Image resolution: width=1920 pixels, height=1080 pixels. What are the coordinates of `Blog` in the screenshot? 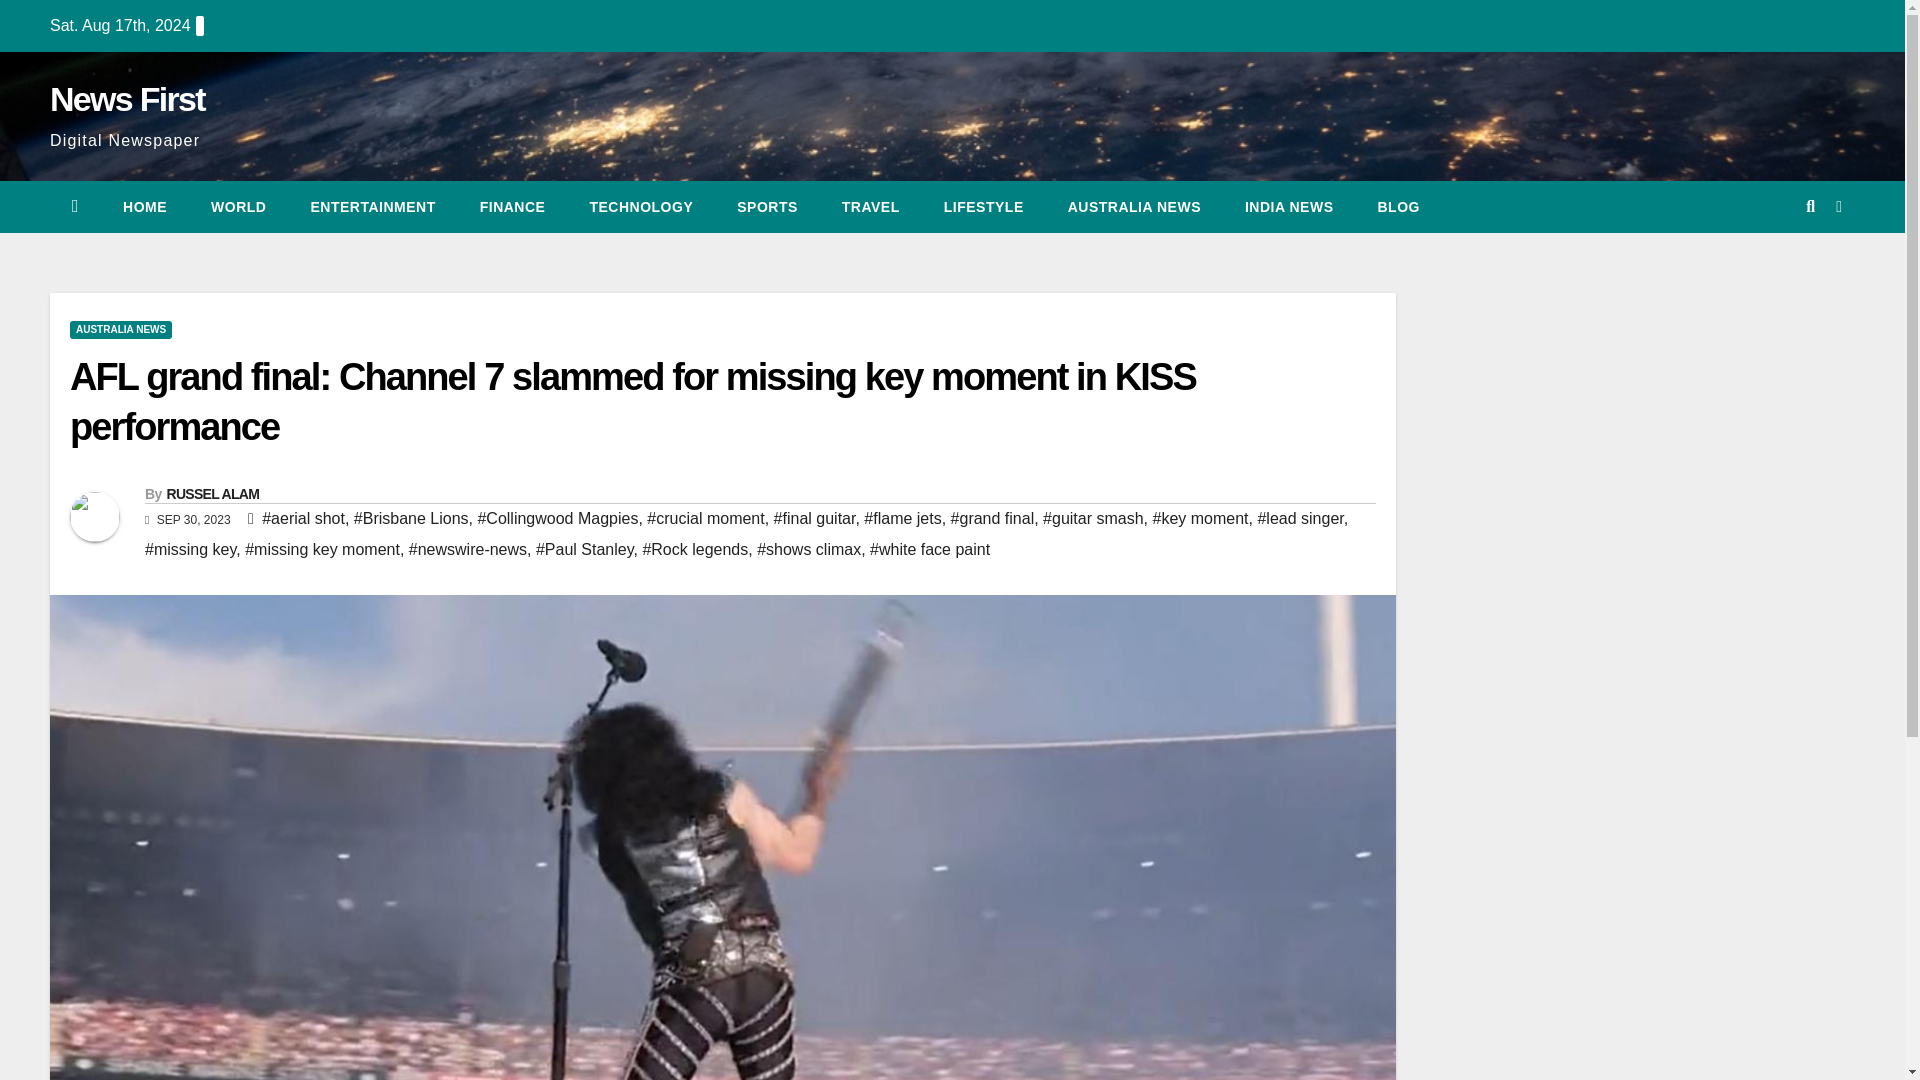 It's located at (1398, 207).